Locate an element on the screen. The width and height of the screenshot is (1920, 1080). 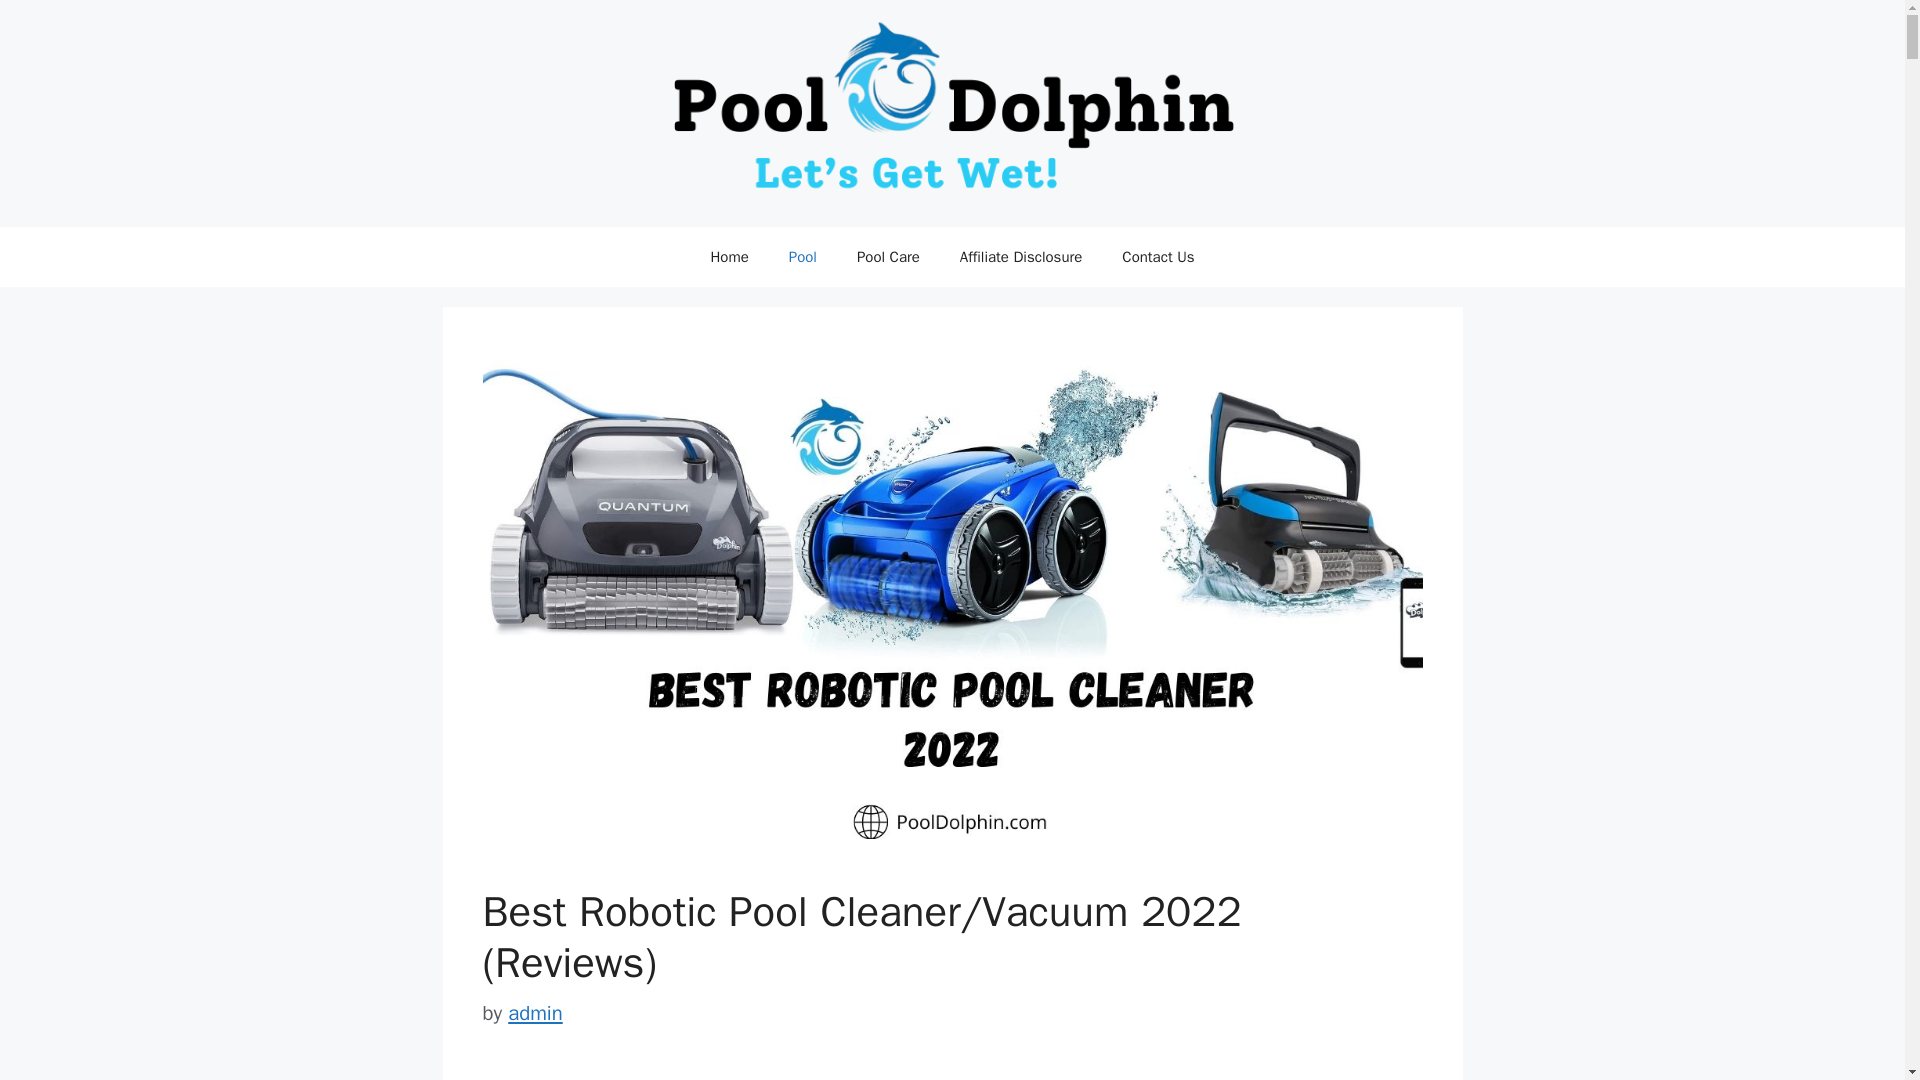
admin is located at coordinates (535, 1013).